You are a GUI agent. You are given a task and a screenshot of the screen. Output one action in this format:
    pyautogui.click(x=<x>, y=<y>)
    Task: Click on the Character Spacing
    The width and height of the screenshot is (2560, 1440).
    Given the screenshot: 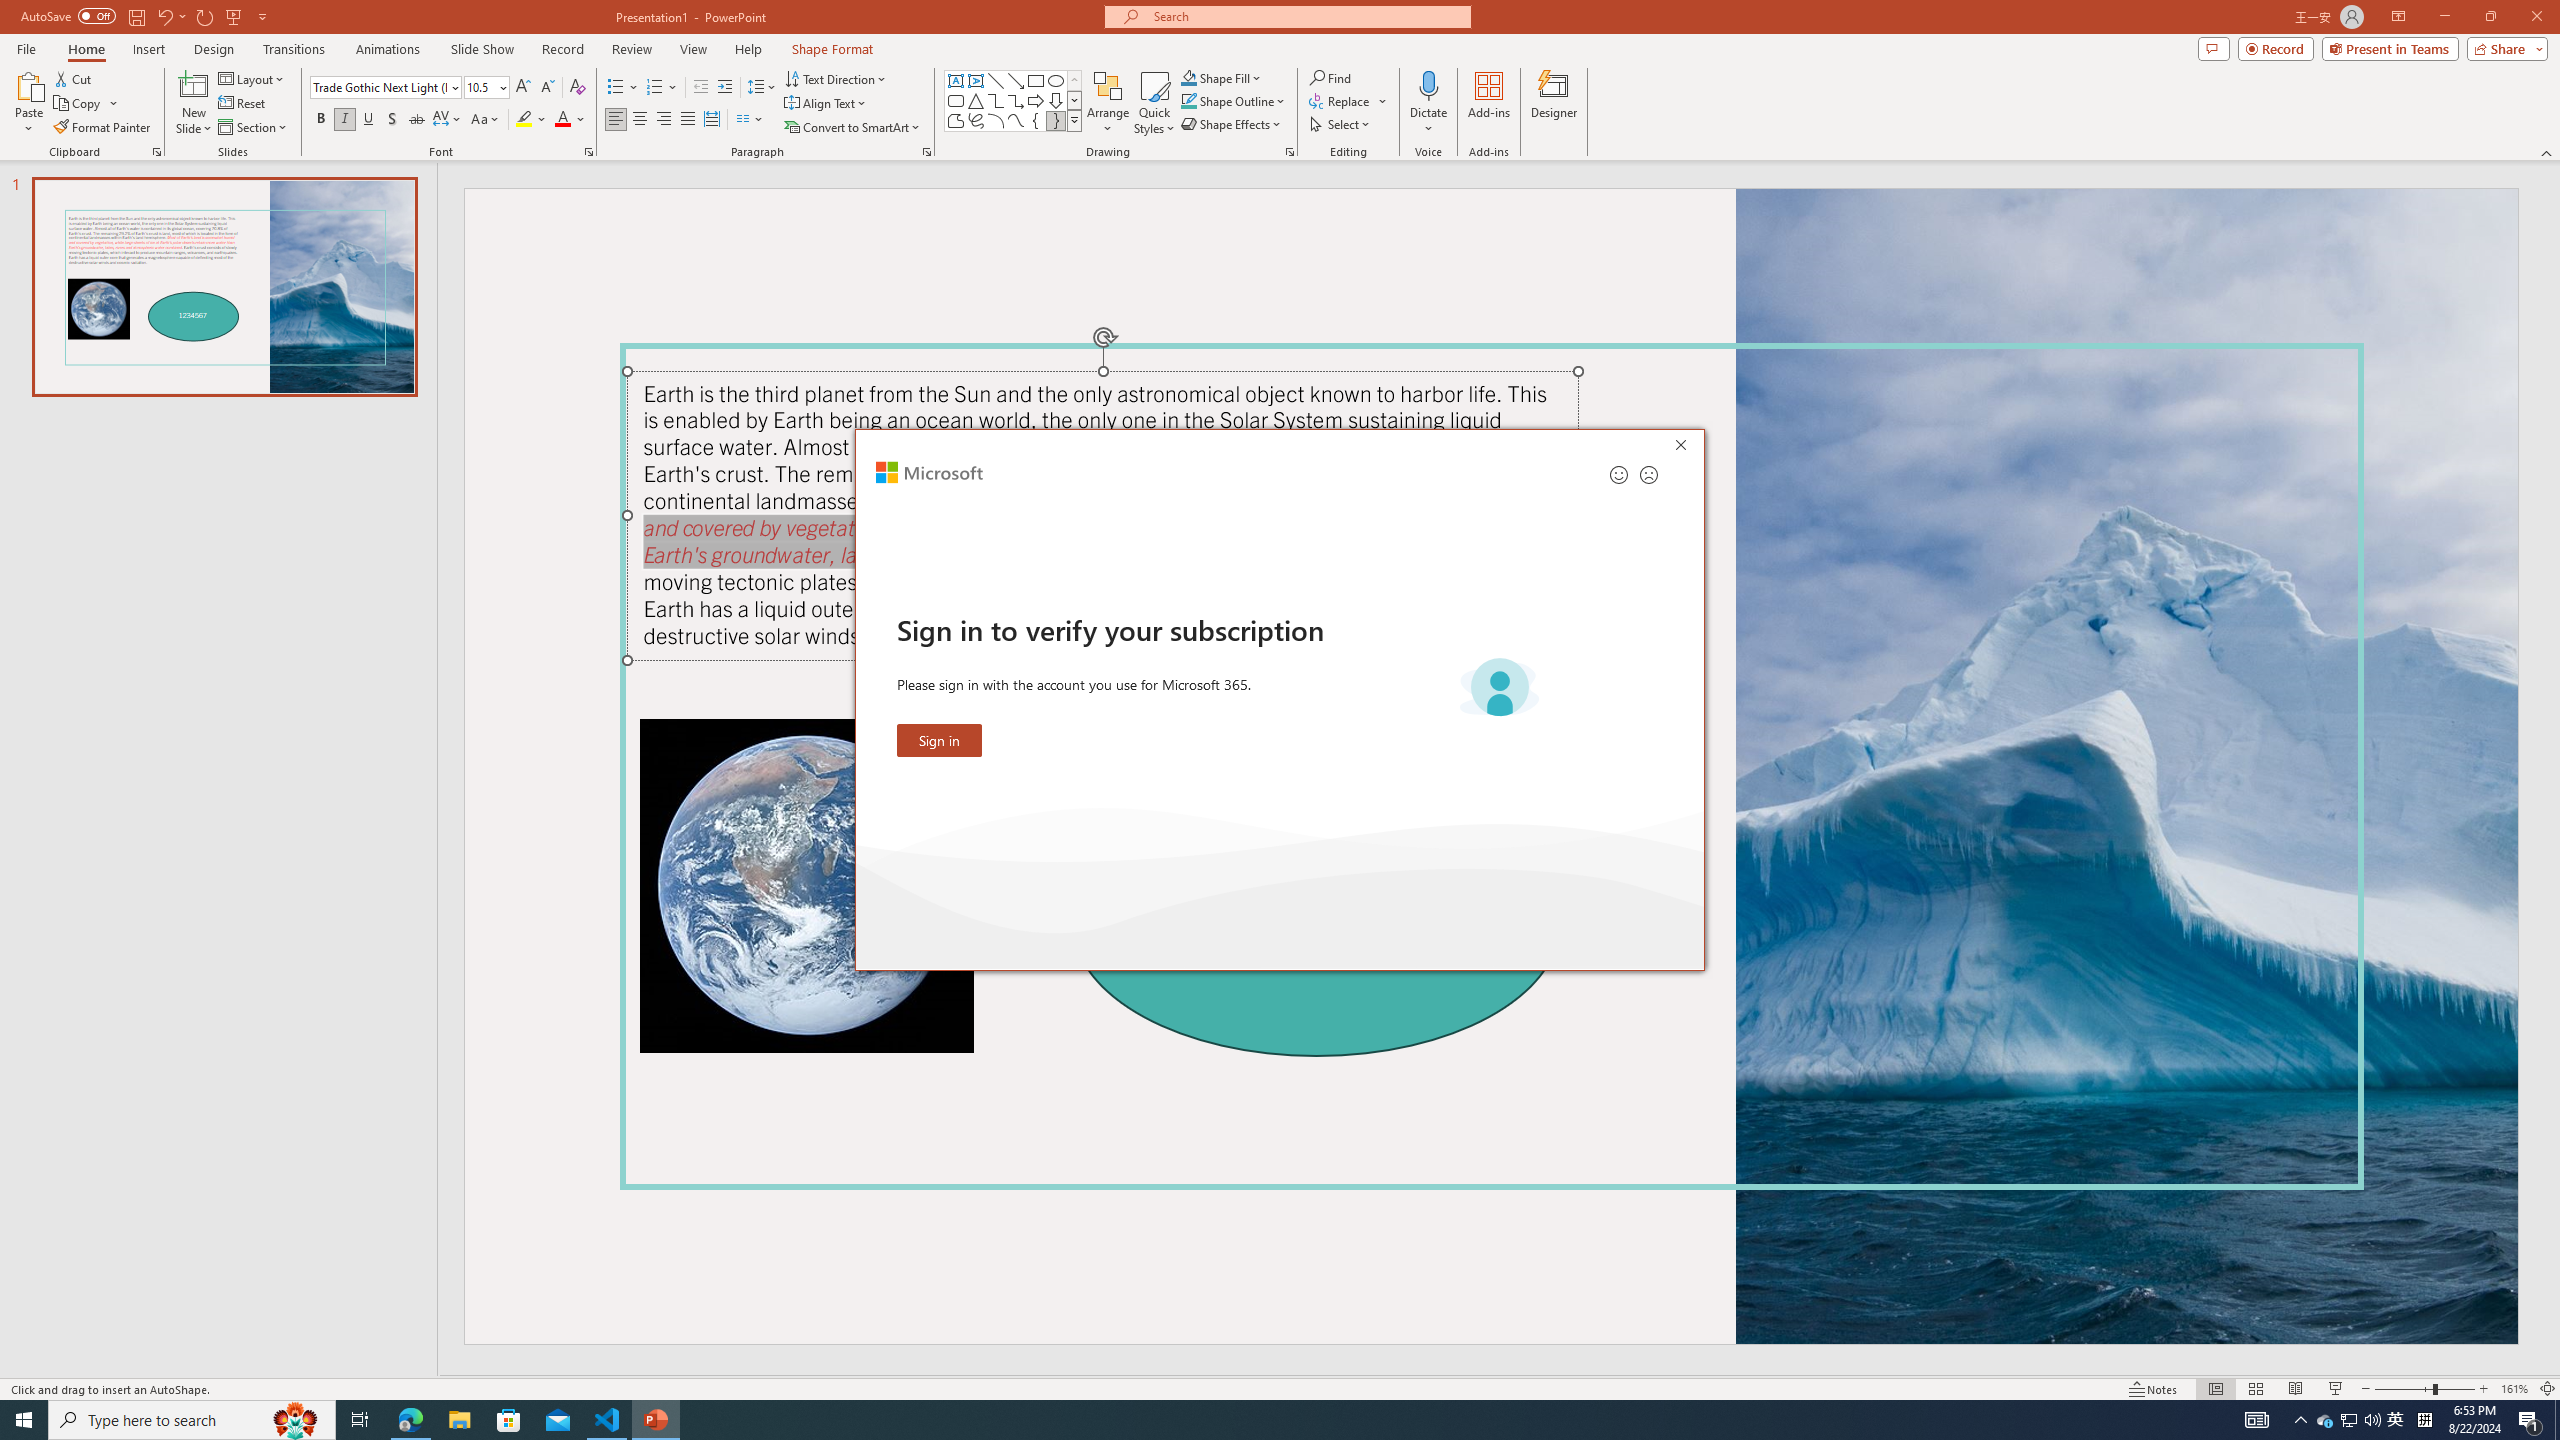 What is the action you would take?
    pyautogui.click(x=448, y=120)
    